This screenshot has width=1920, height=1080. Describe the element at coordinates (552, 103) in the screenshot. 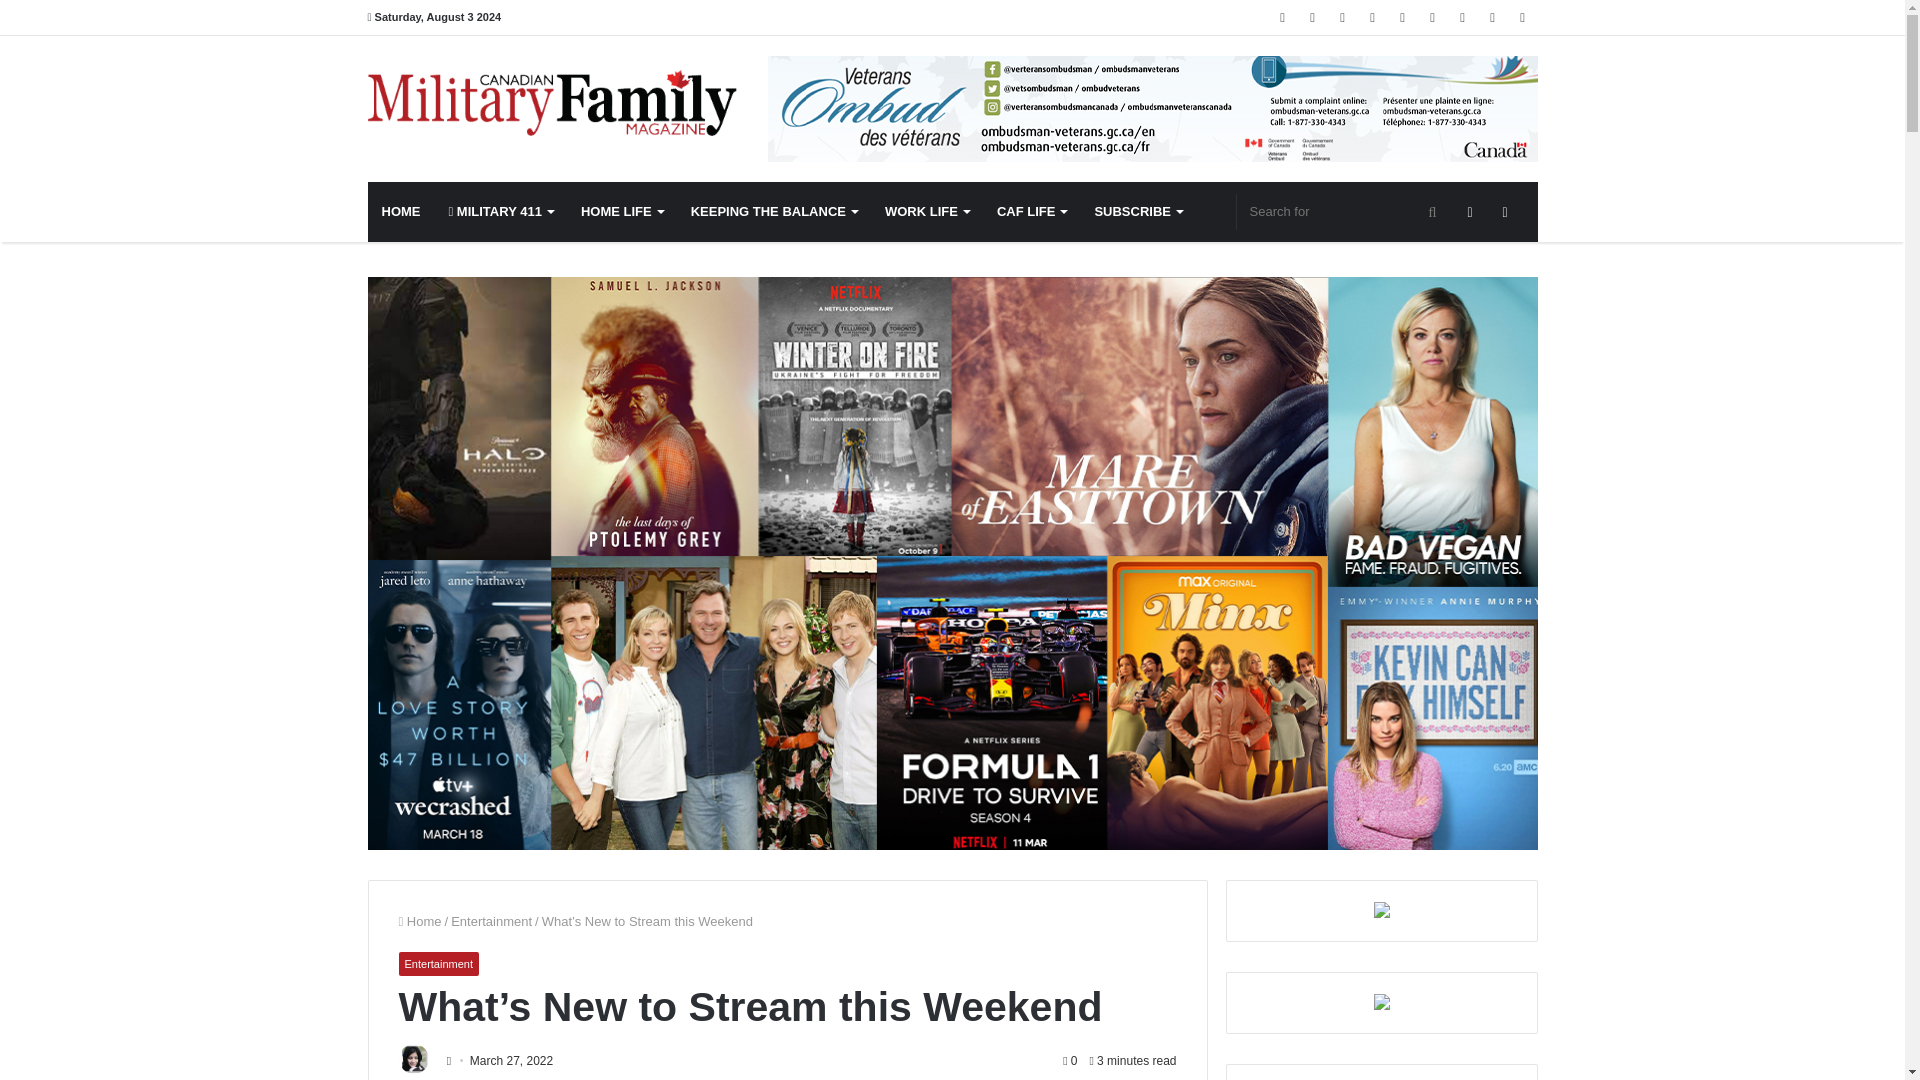

I see `Canadian Military Family Magazine` at that location.